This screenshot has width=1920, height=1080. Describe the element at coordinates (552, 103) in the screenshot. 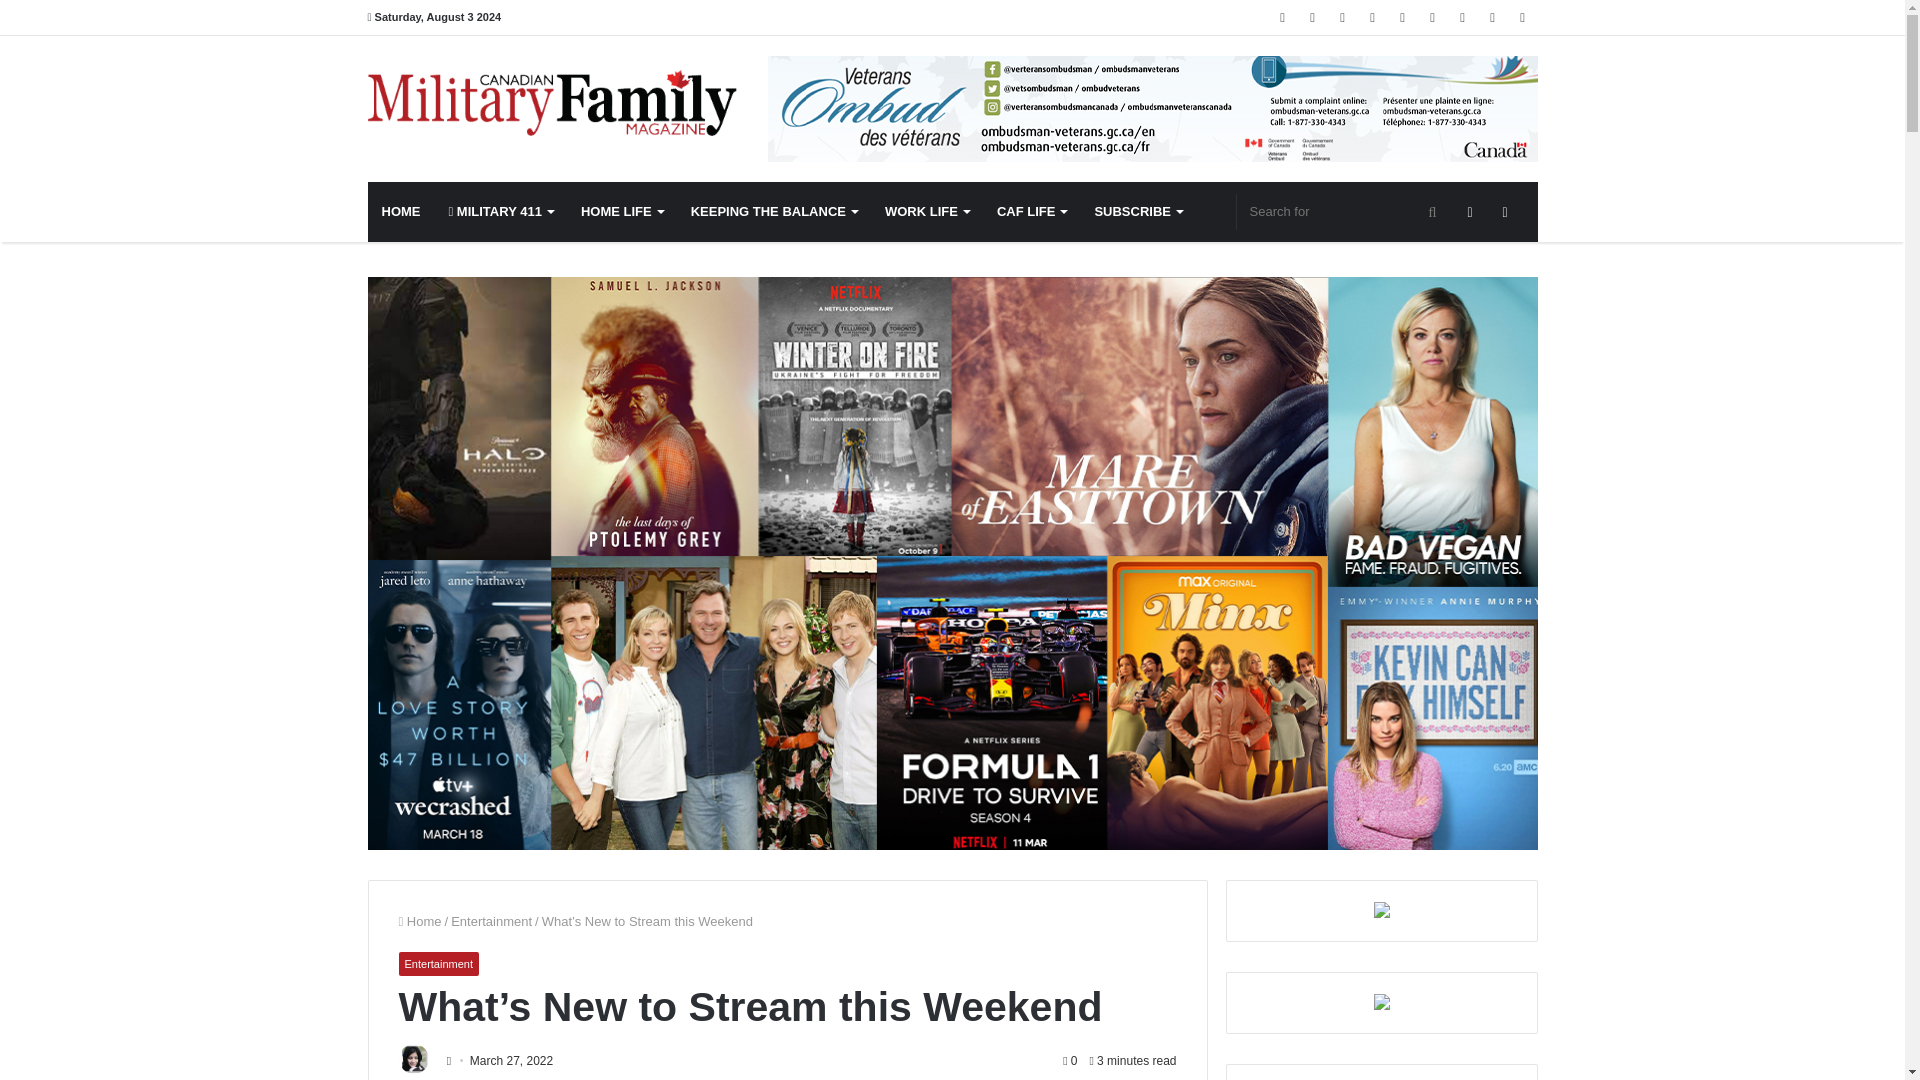

I see `Canadian Military Family Magazine` at that location.